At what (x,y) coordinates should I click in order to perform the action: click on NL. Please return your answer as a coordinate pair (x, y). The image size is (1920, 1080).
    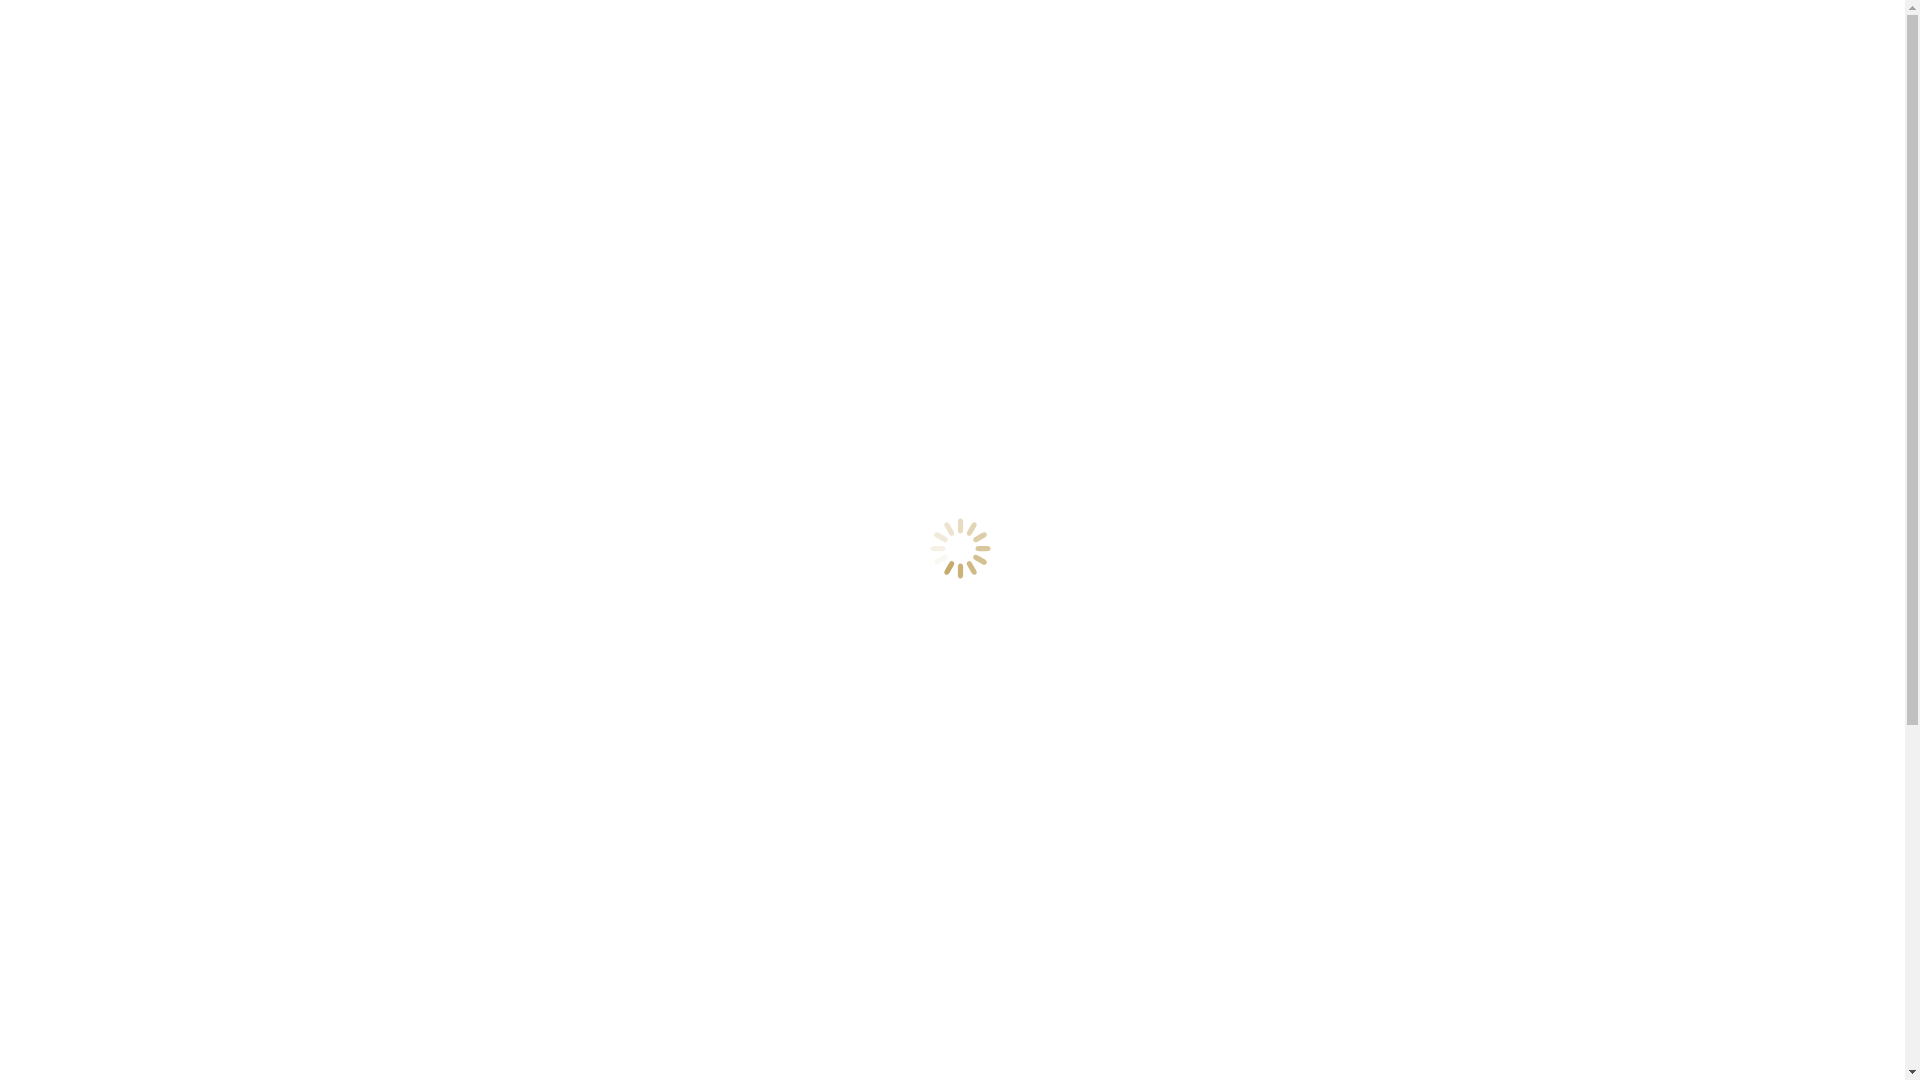
    Looking at the image, I should click on (69, 50).